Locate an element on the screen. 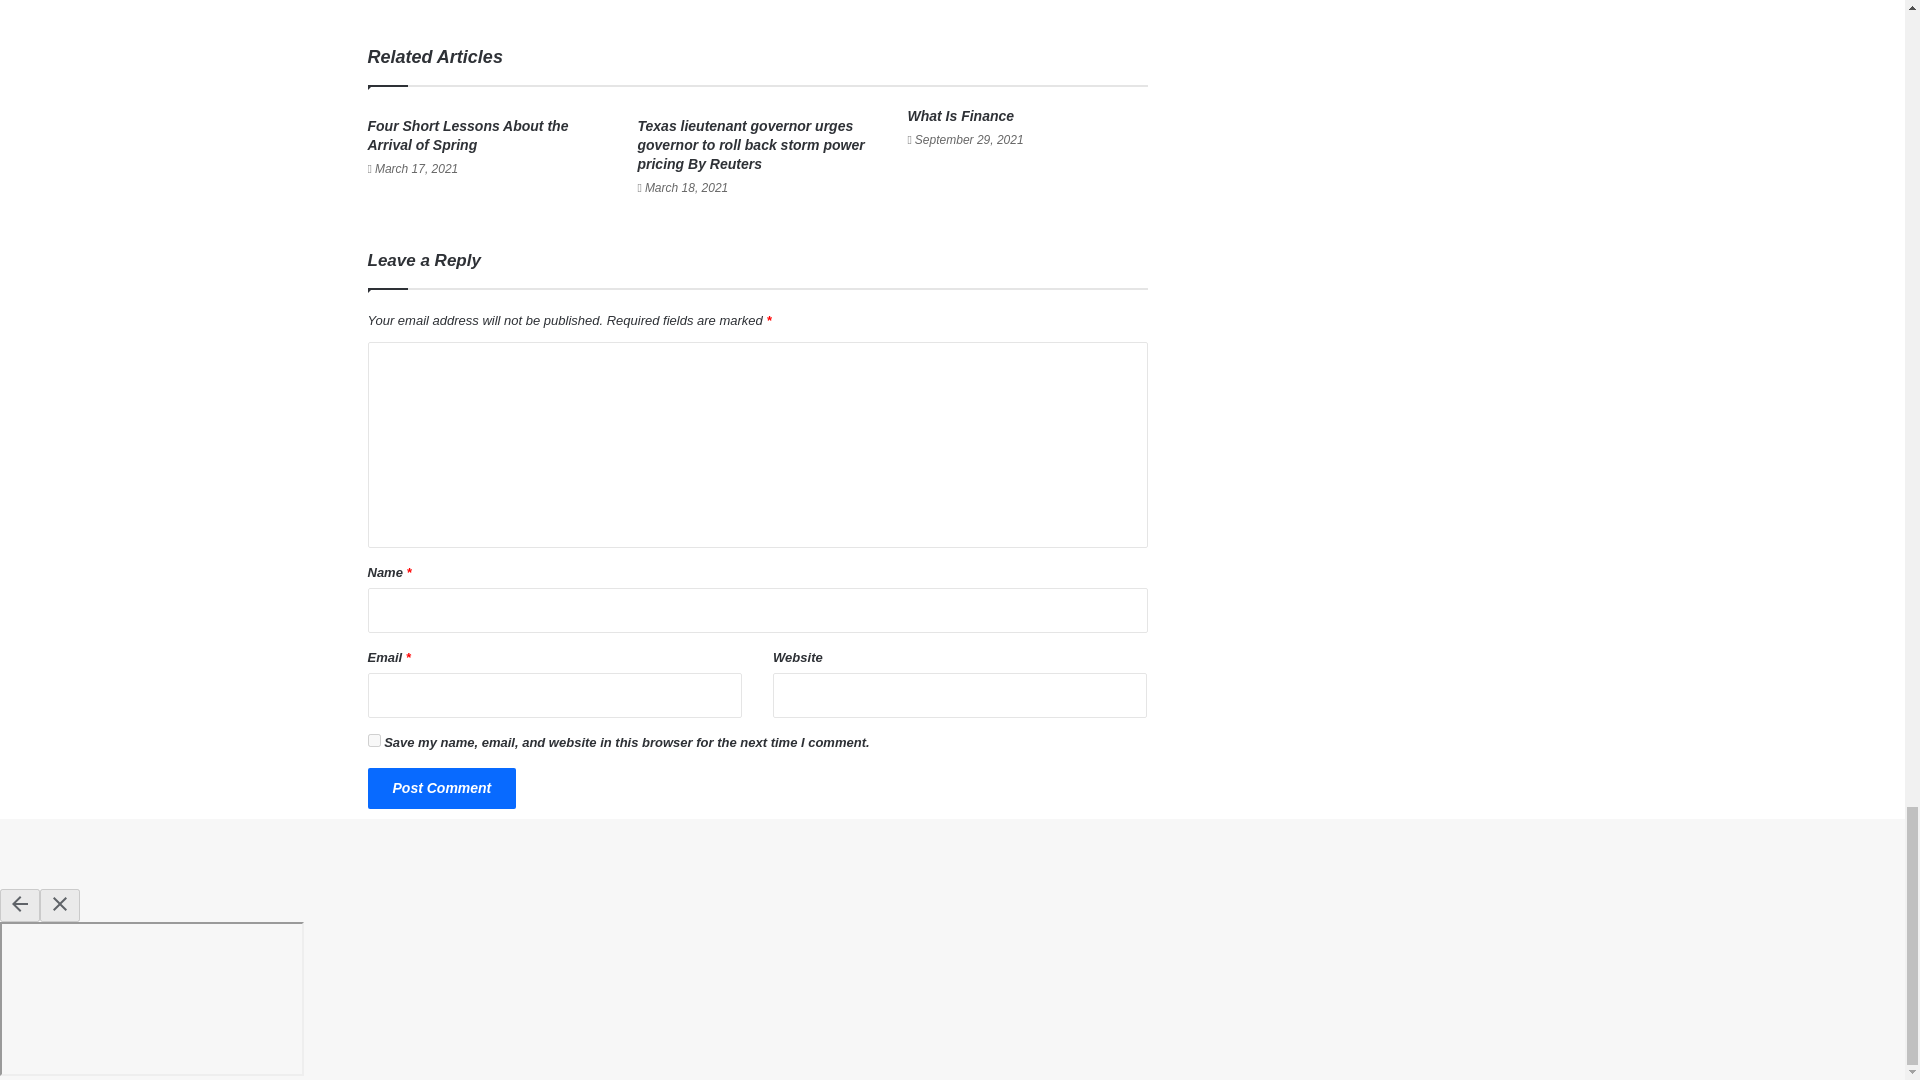 The image size is (1920, 1080). yes is located at coordinates (374, 740).